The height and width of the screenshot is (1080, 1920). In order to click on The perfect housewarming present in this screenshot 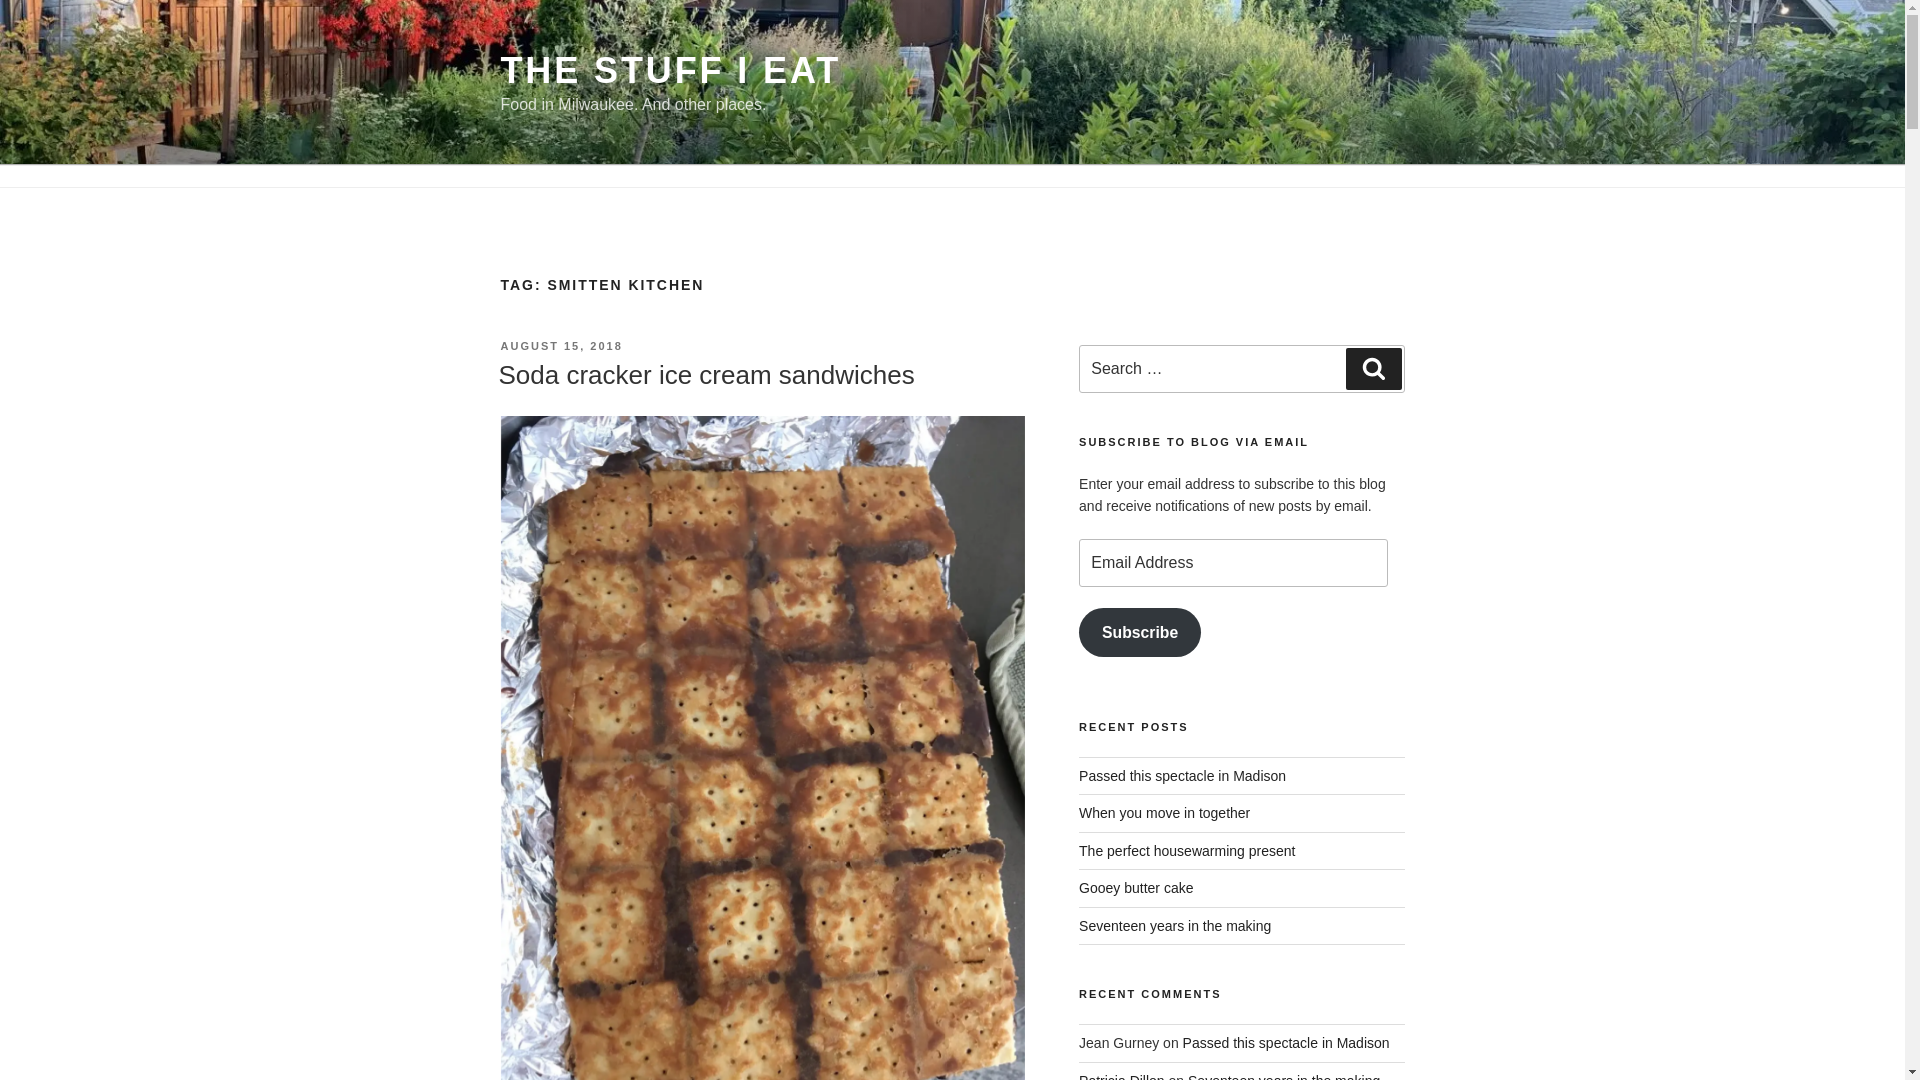, I will do `click(1186, 850)`.